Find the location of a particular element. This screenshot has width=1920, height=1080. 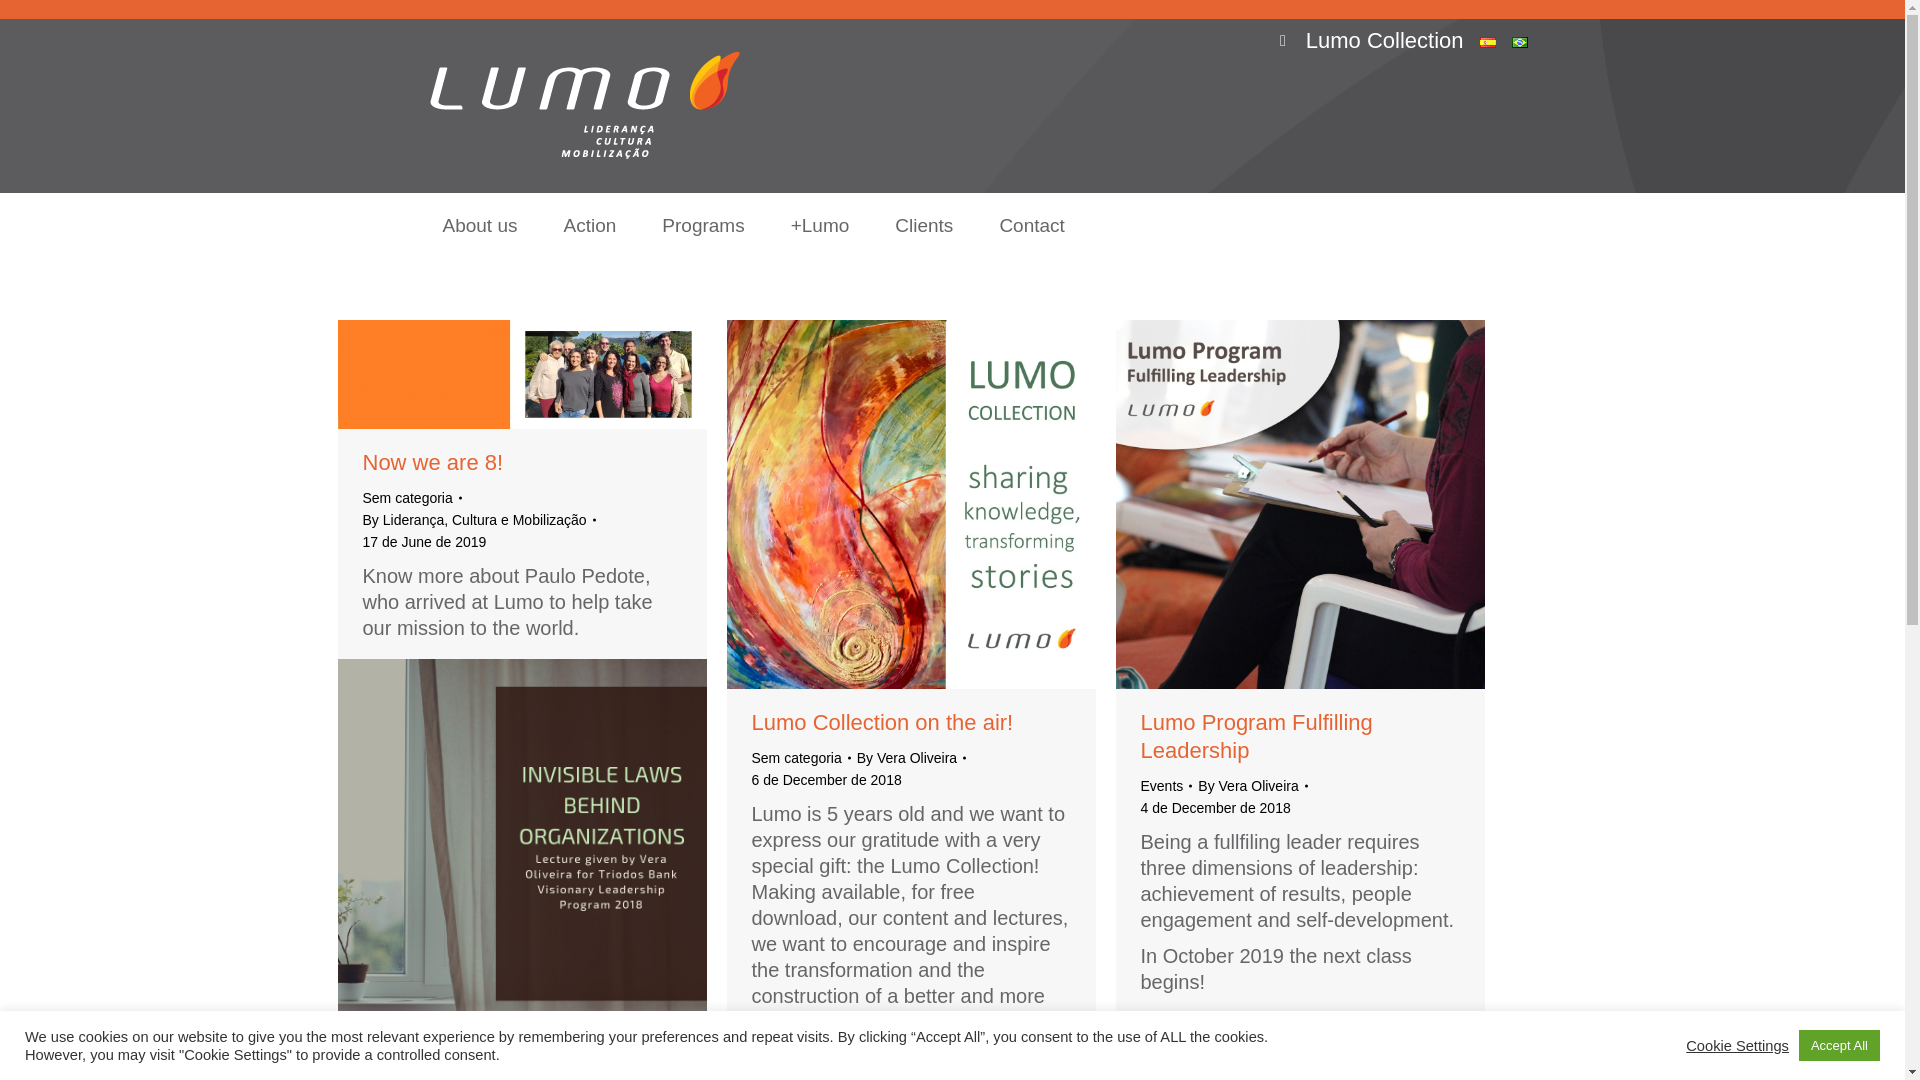

Socios Daniel e Gudrun 2 is located at coordinates (522, 374).